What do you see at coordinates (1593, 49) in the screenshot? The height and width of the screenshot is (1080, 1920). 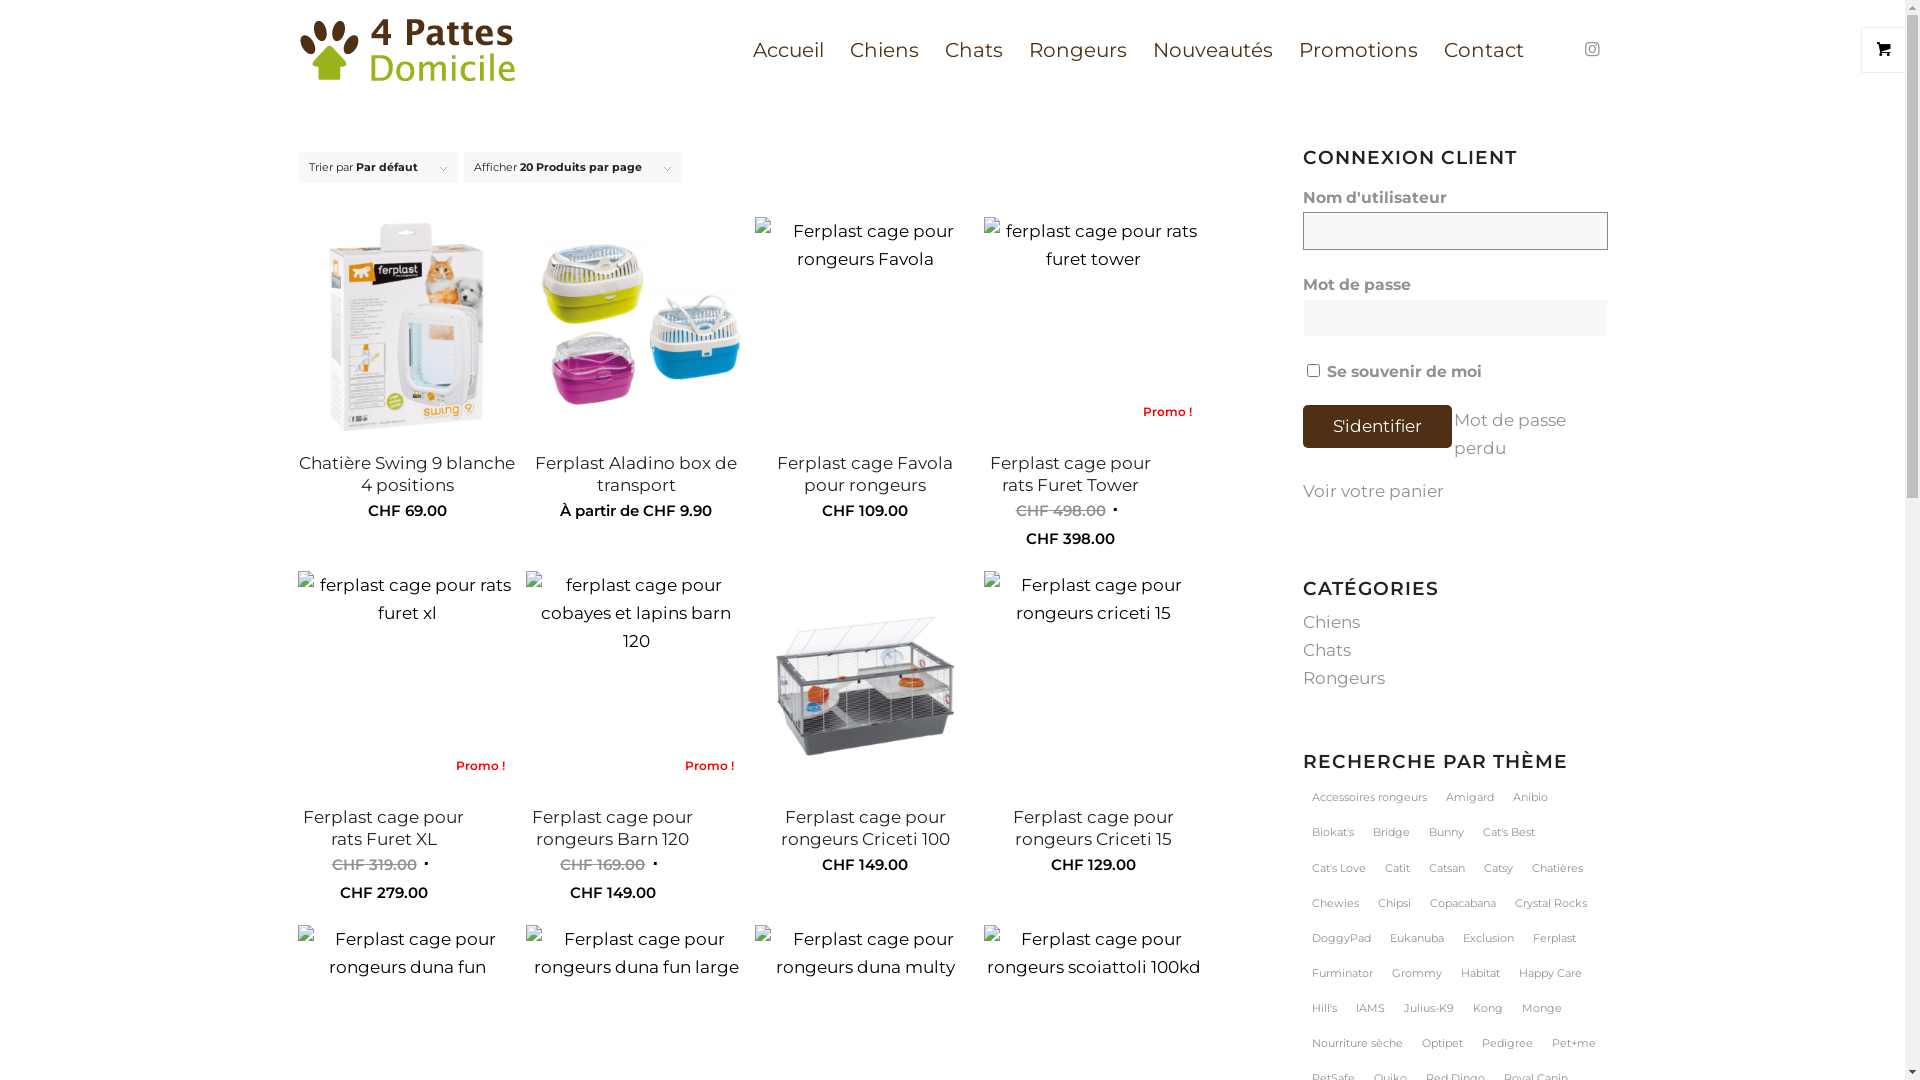 I see `Instagram` at bounding box center [1593, 49].